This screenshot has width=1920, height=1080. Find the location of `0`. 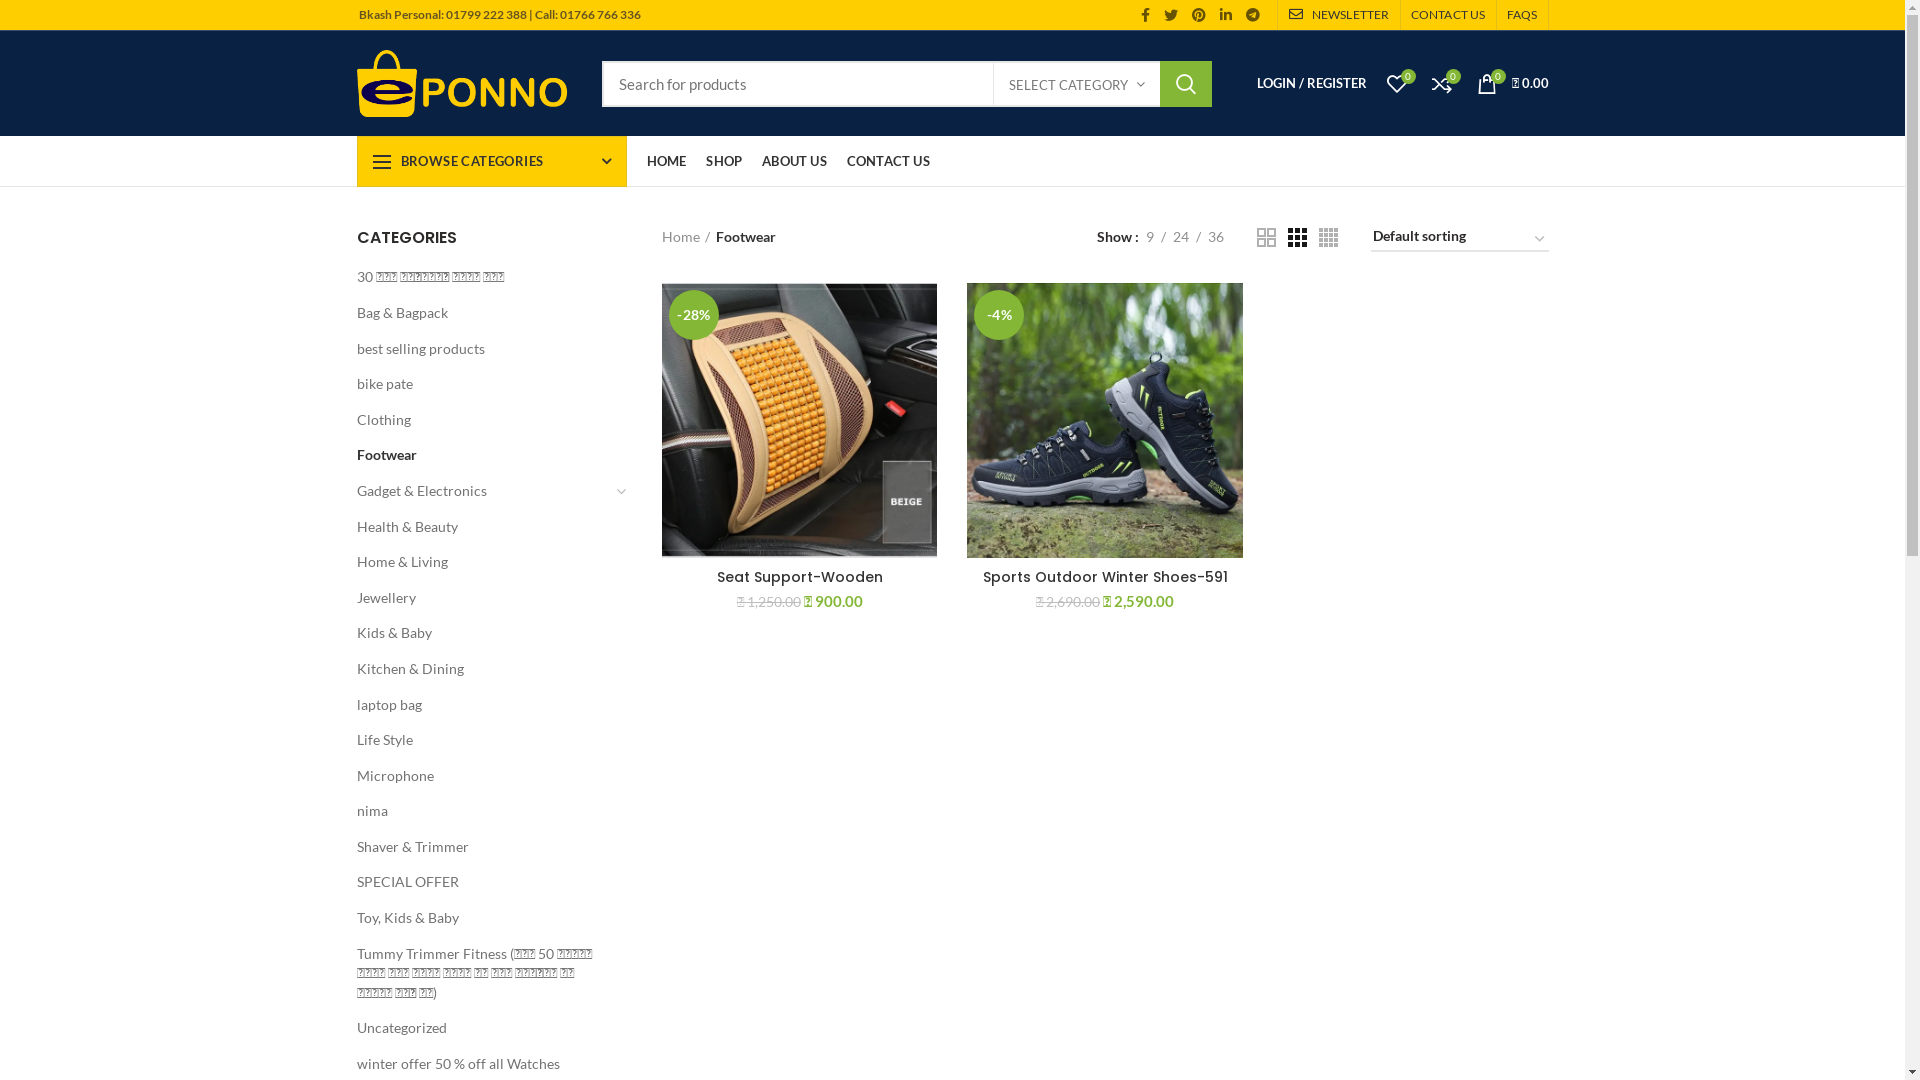

0 is located at coordinates (1442, 84).